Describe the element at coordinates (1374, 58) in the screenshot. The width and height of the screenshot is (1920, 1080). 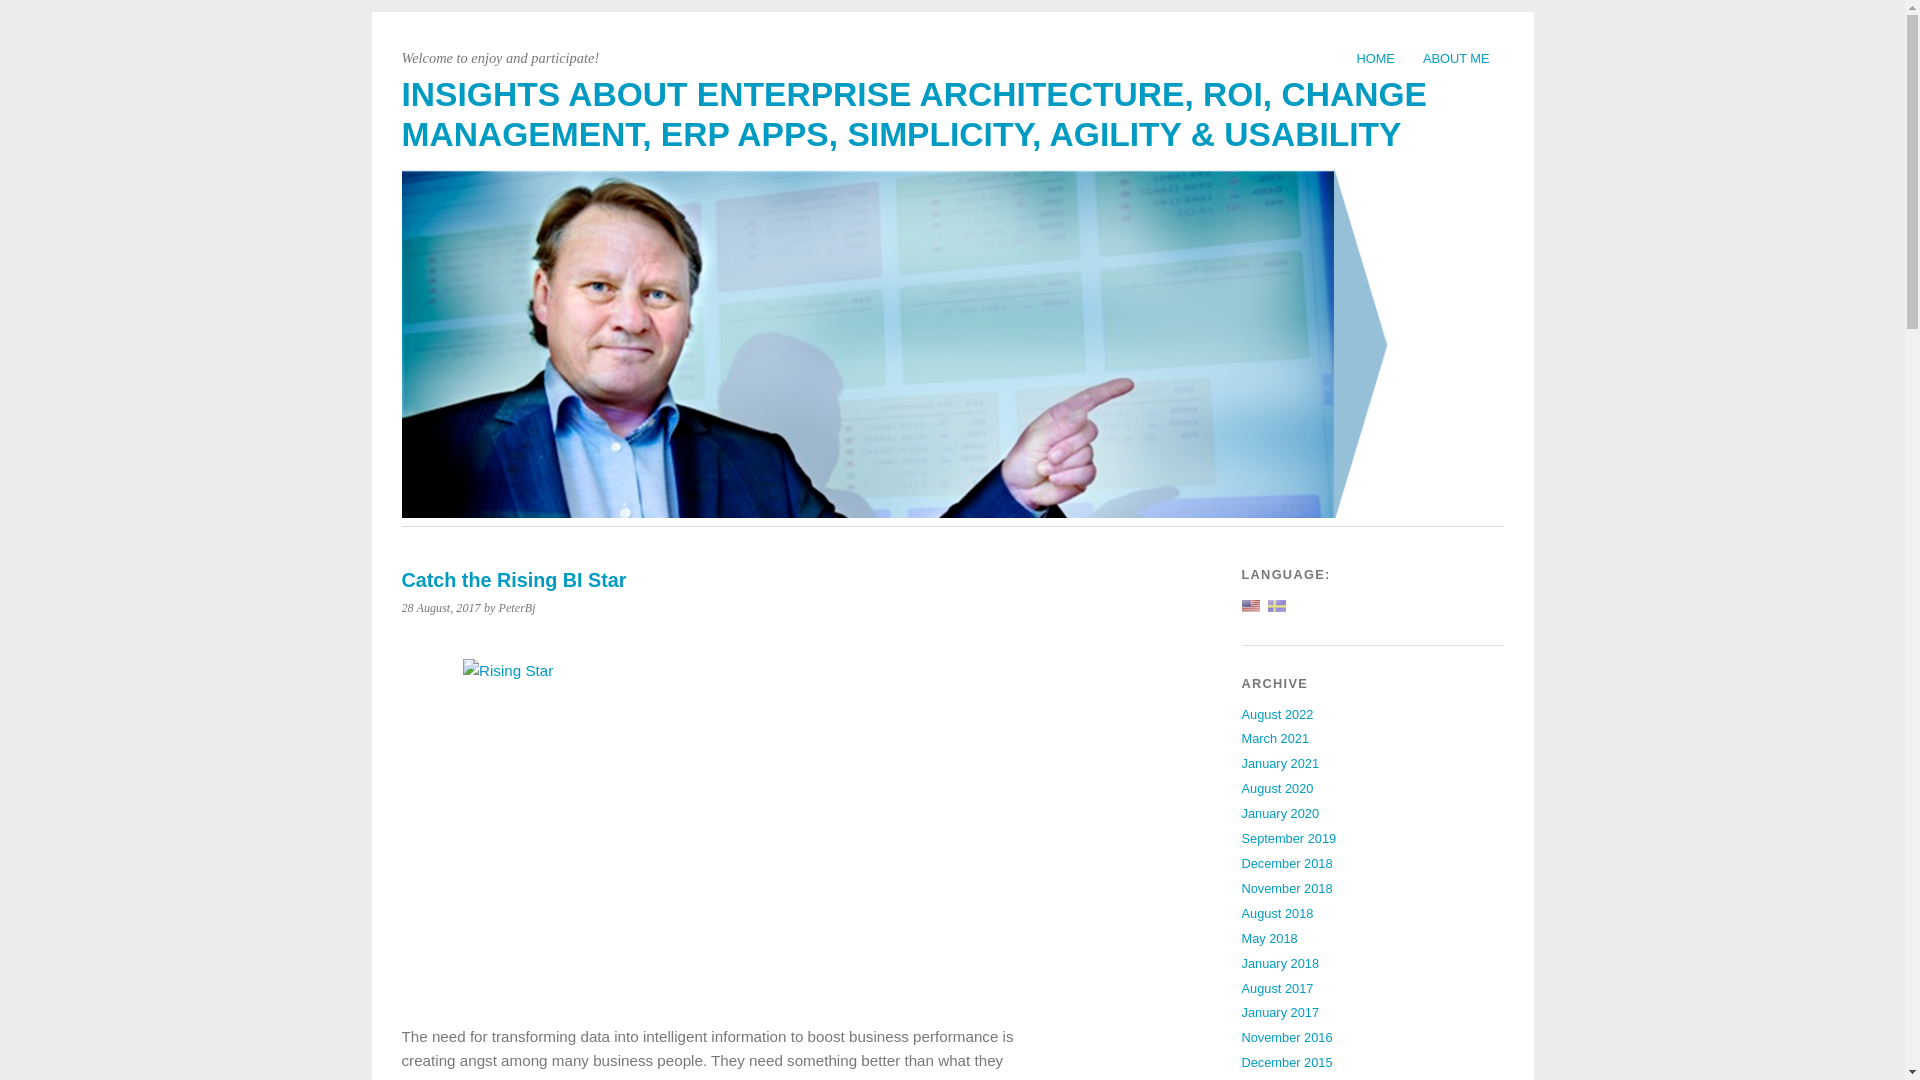
I see `HOME` at that location.